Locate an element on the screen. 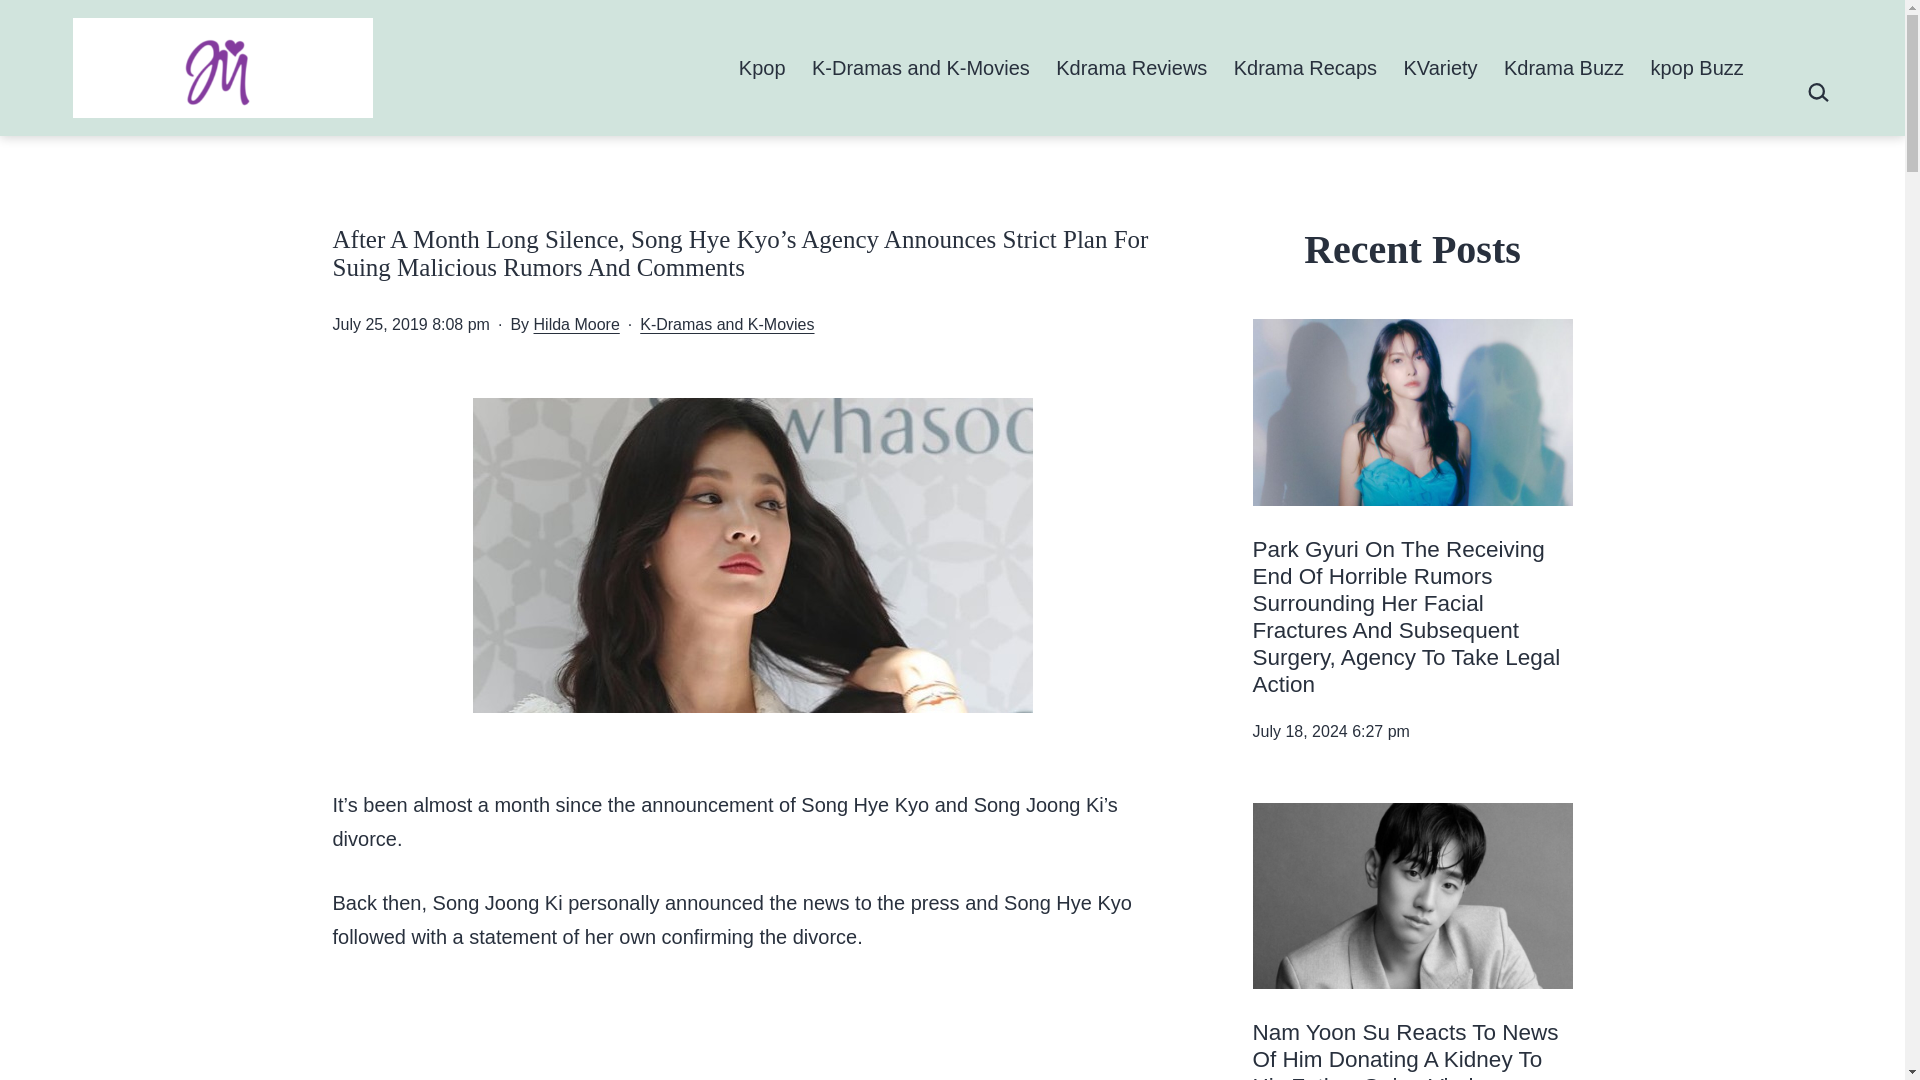 This screenshot has width=1920, height=1080. Kdrama Recaps is located at coordinates (1306, 67).